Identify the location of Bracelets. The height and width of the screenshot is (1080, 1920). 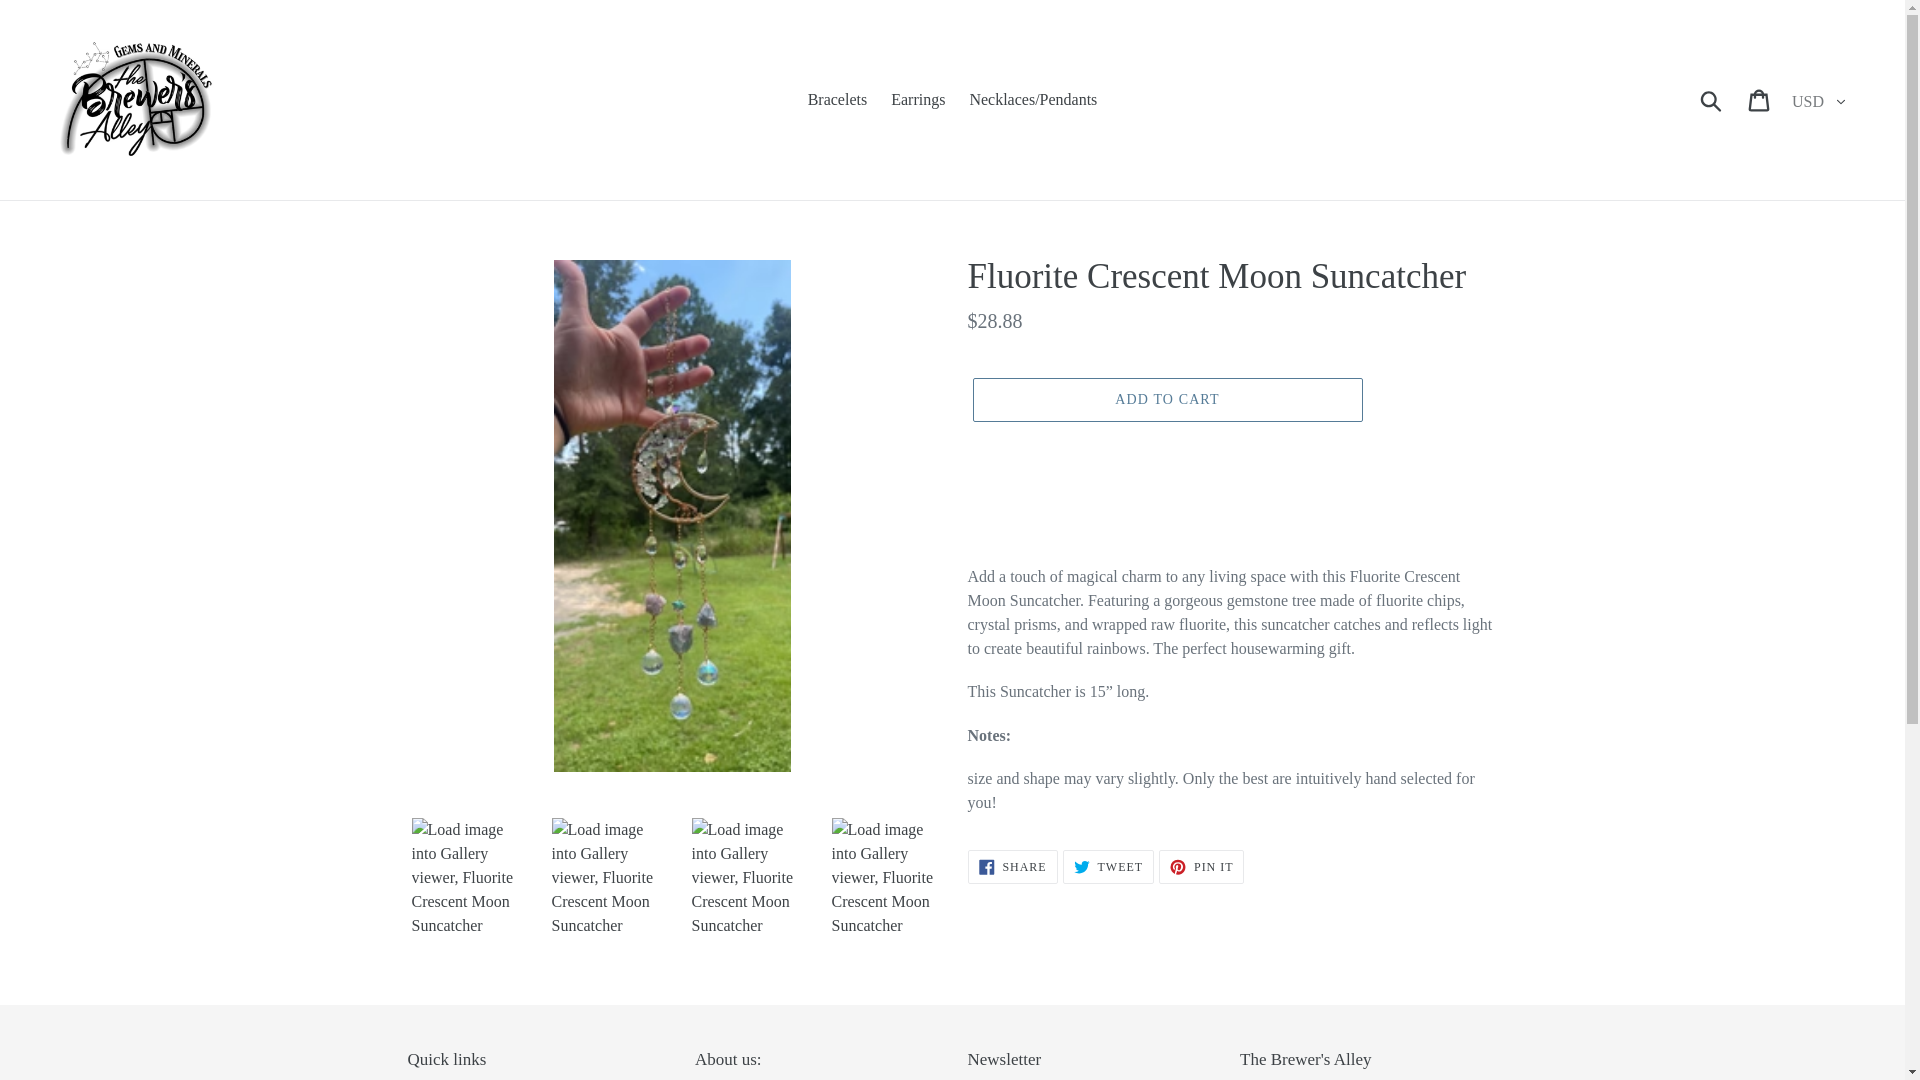
(1166, 400).